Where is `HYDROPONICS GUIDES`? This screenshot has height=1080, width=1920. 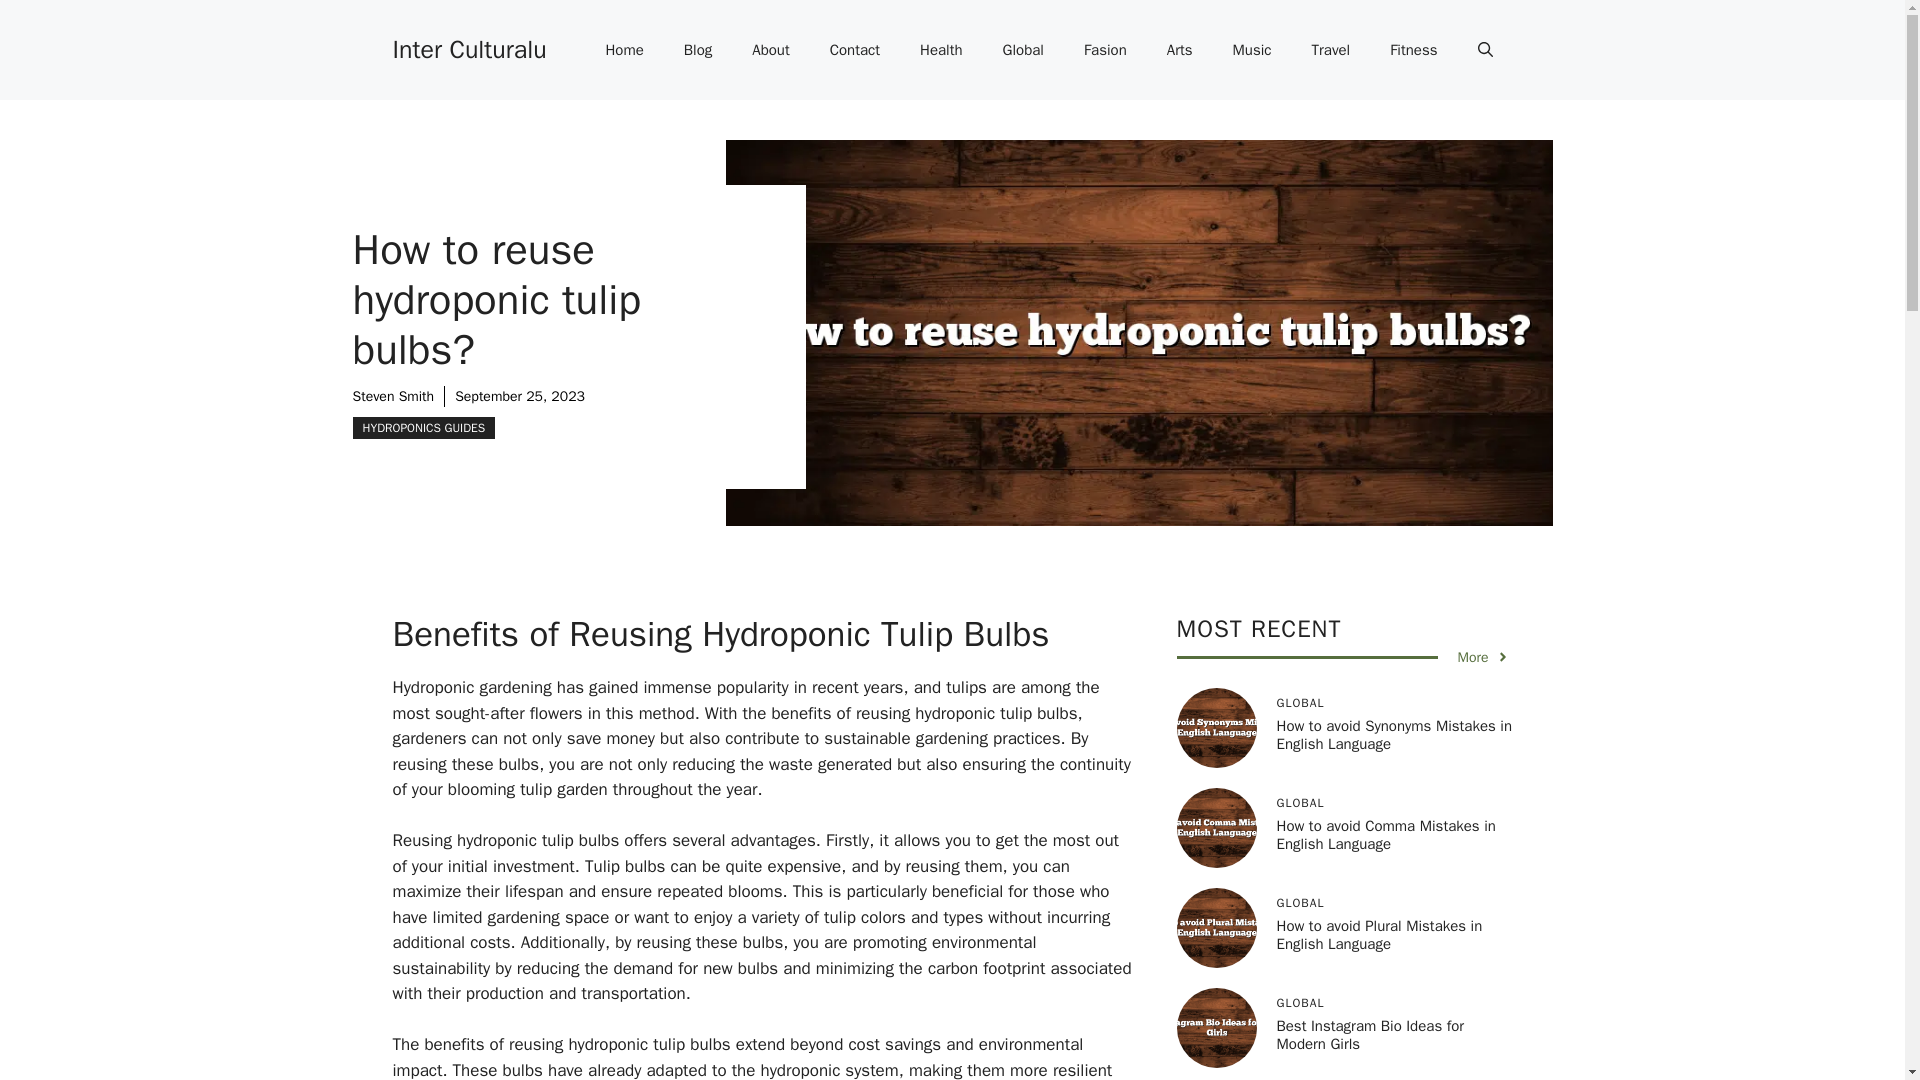 HYDROPONICS GUIDES is located at coordinates (423, 427).